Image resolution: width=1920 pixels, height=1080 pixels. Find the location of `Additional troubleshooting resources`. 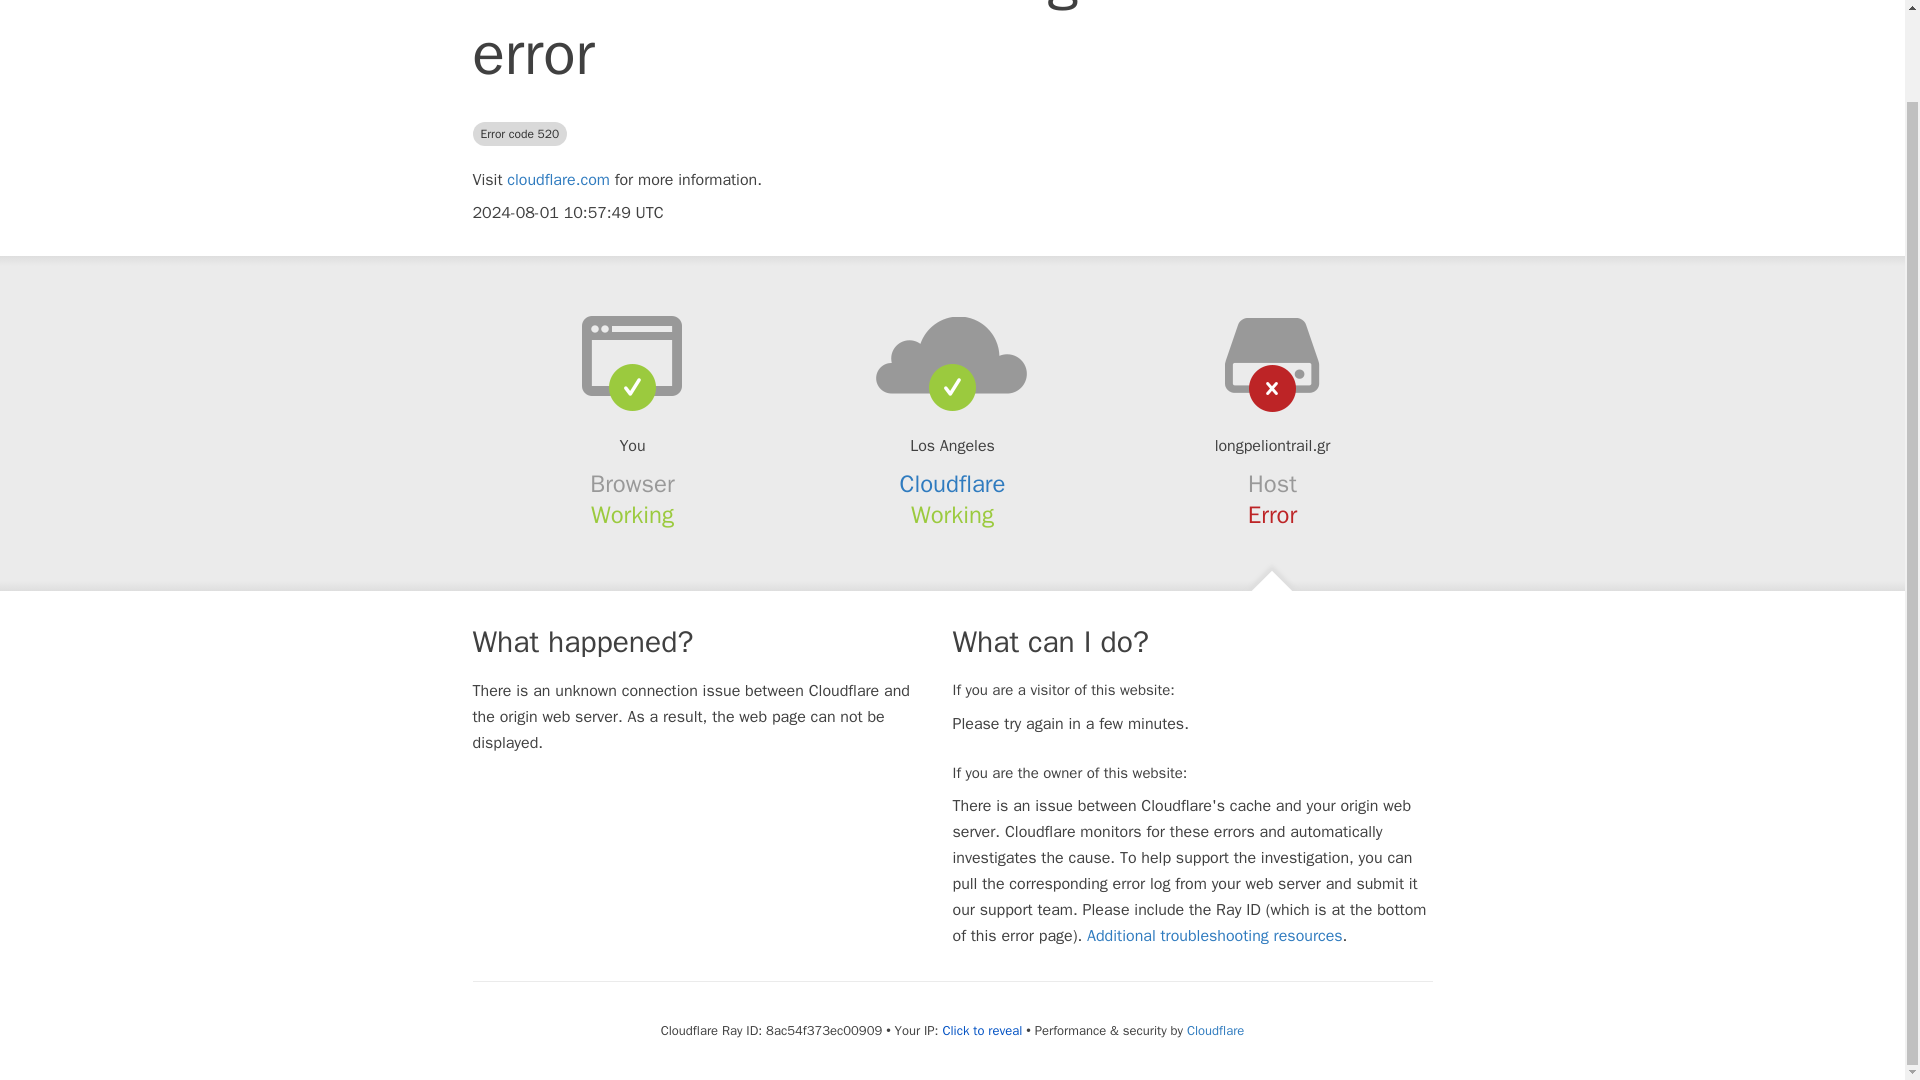

Additional troubleshooting resources is located at coordinates (1214, 936).